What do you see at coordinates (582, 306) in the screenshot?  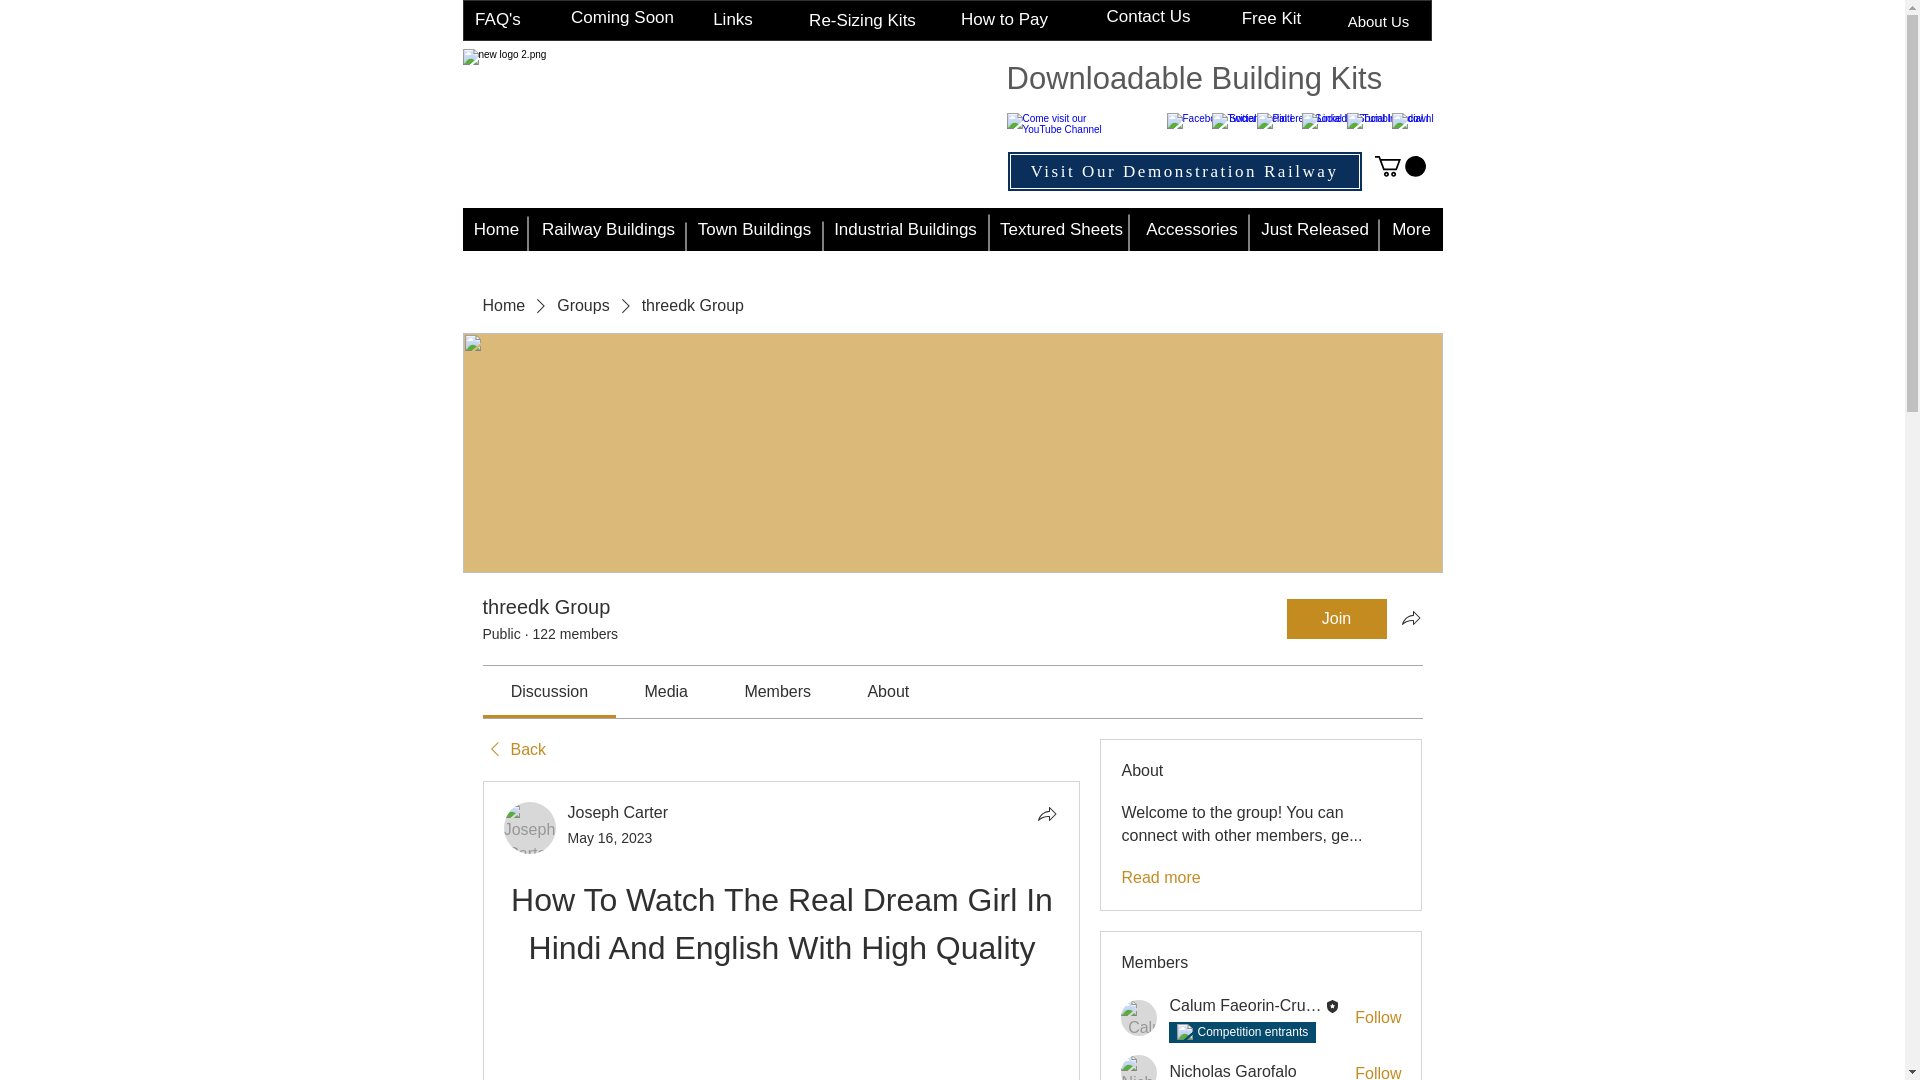 I see `Groups` at bounding box center [582, 306].